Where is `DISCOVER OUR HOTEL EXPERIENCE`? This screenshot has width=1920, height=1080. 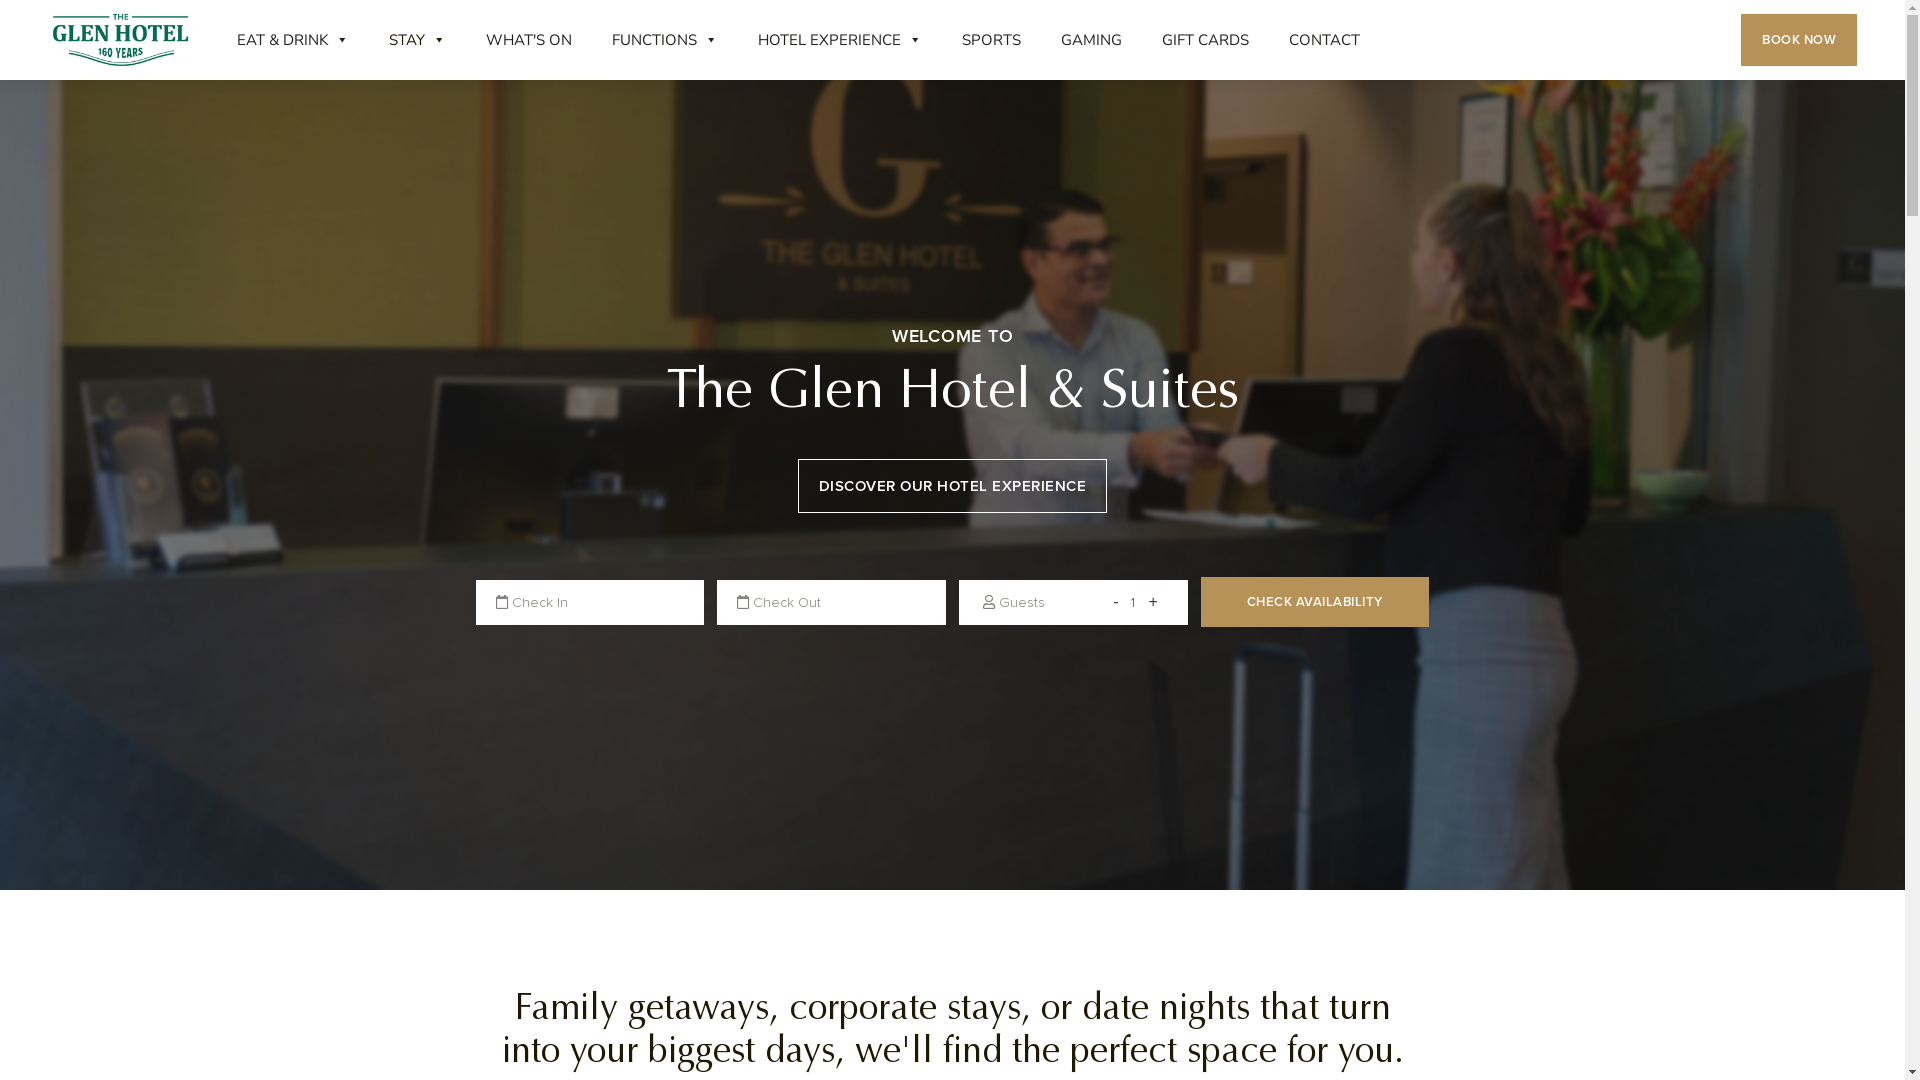
DISCOVER OUR HOTEL EXPERIENCE is located at coordinates (953, 486).